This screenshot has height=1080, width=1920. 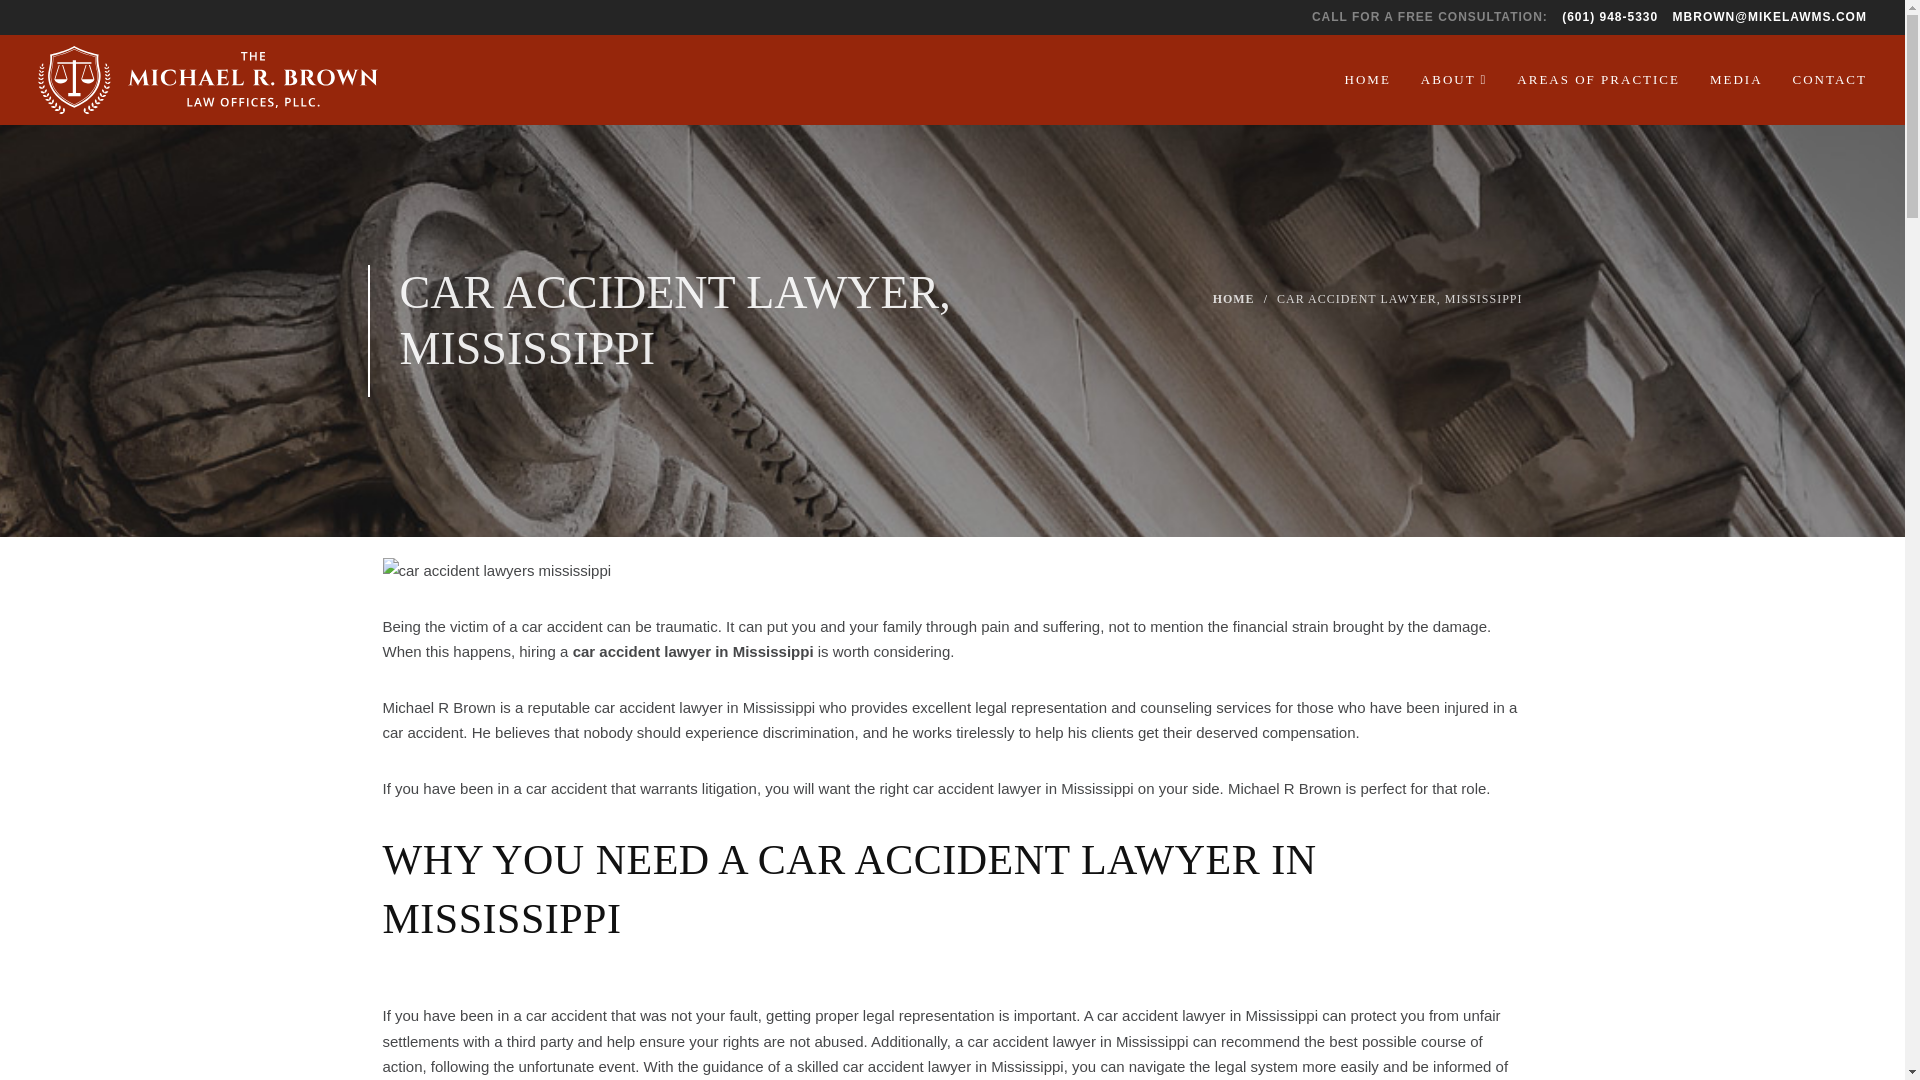 What do you see at coordinates (98, 80) in the screenshot?
I see `Michael R. Brown Law Offices` at bounding box center [98, 80].